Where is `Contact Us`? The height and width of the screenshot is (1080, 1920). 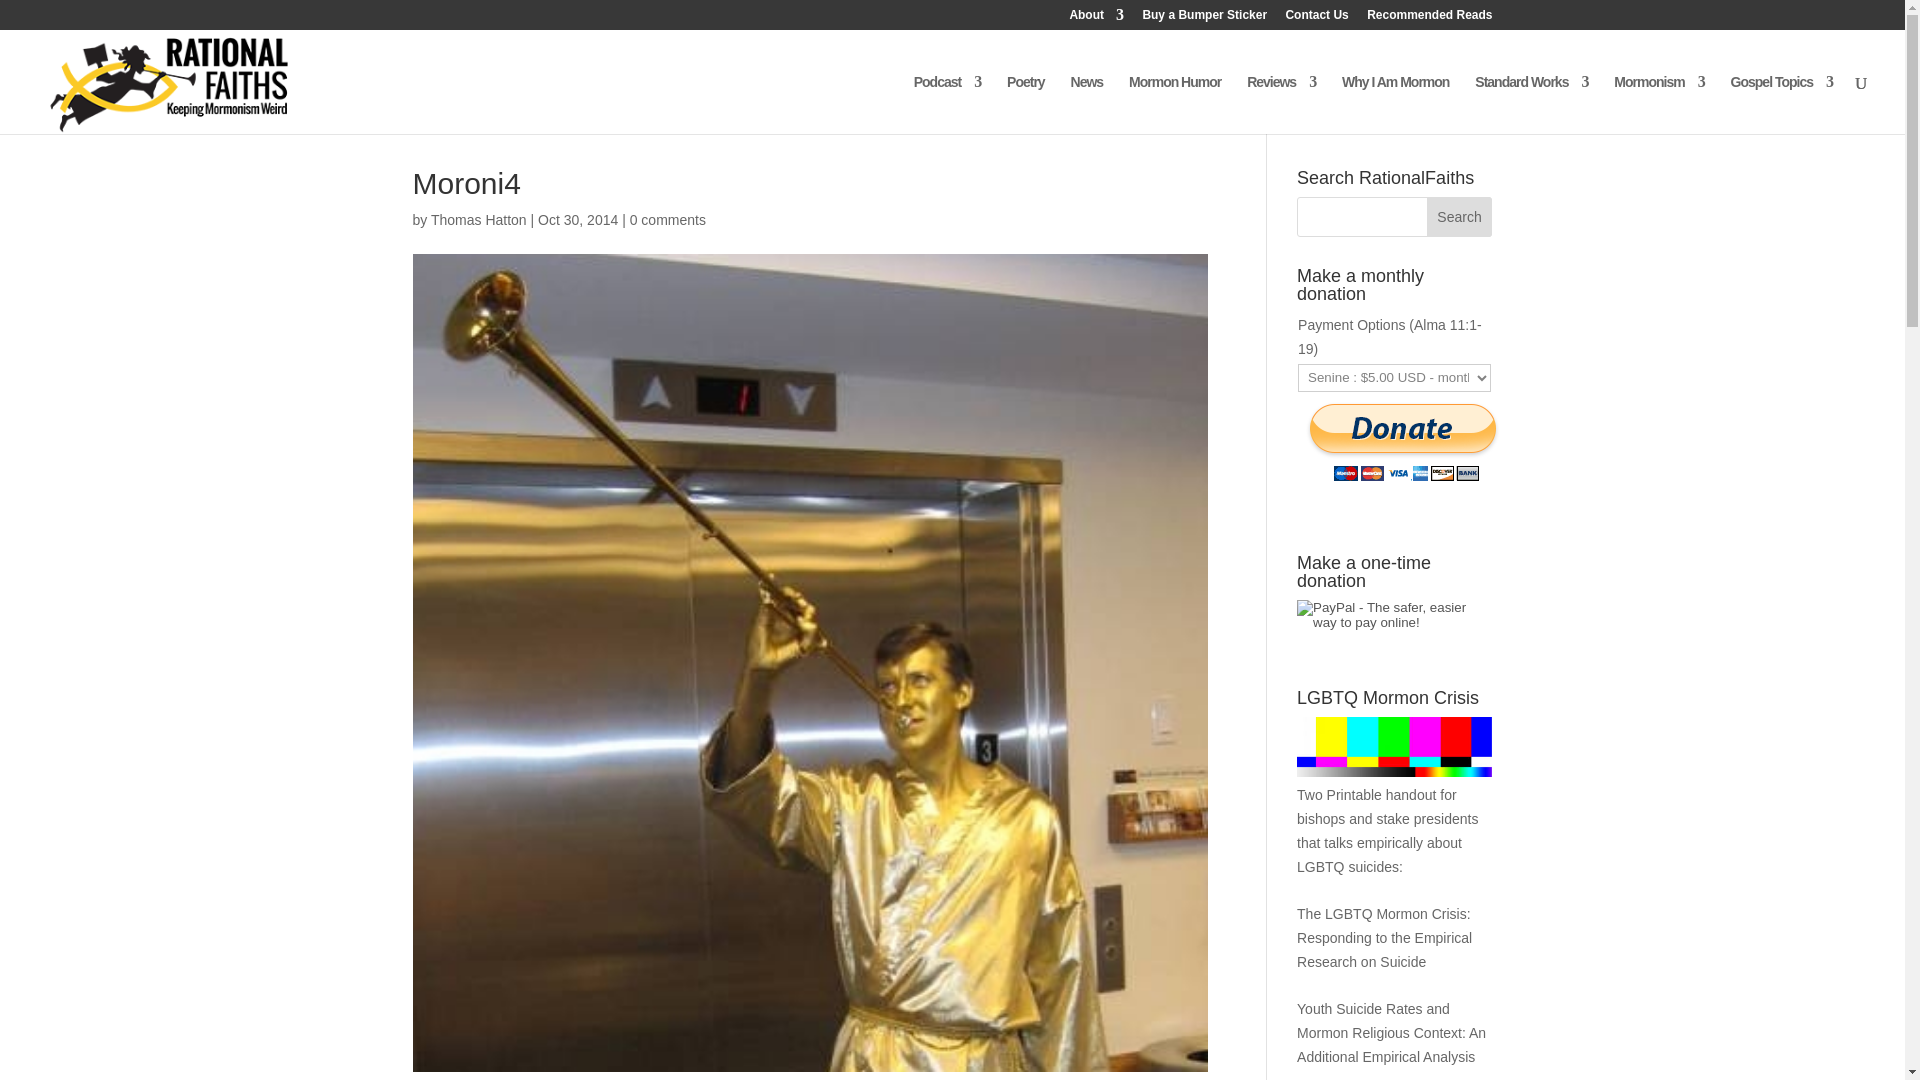
Contact Us is located at coordinates (1316, 19).